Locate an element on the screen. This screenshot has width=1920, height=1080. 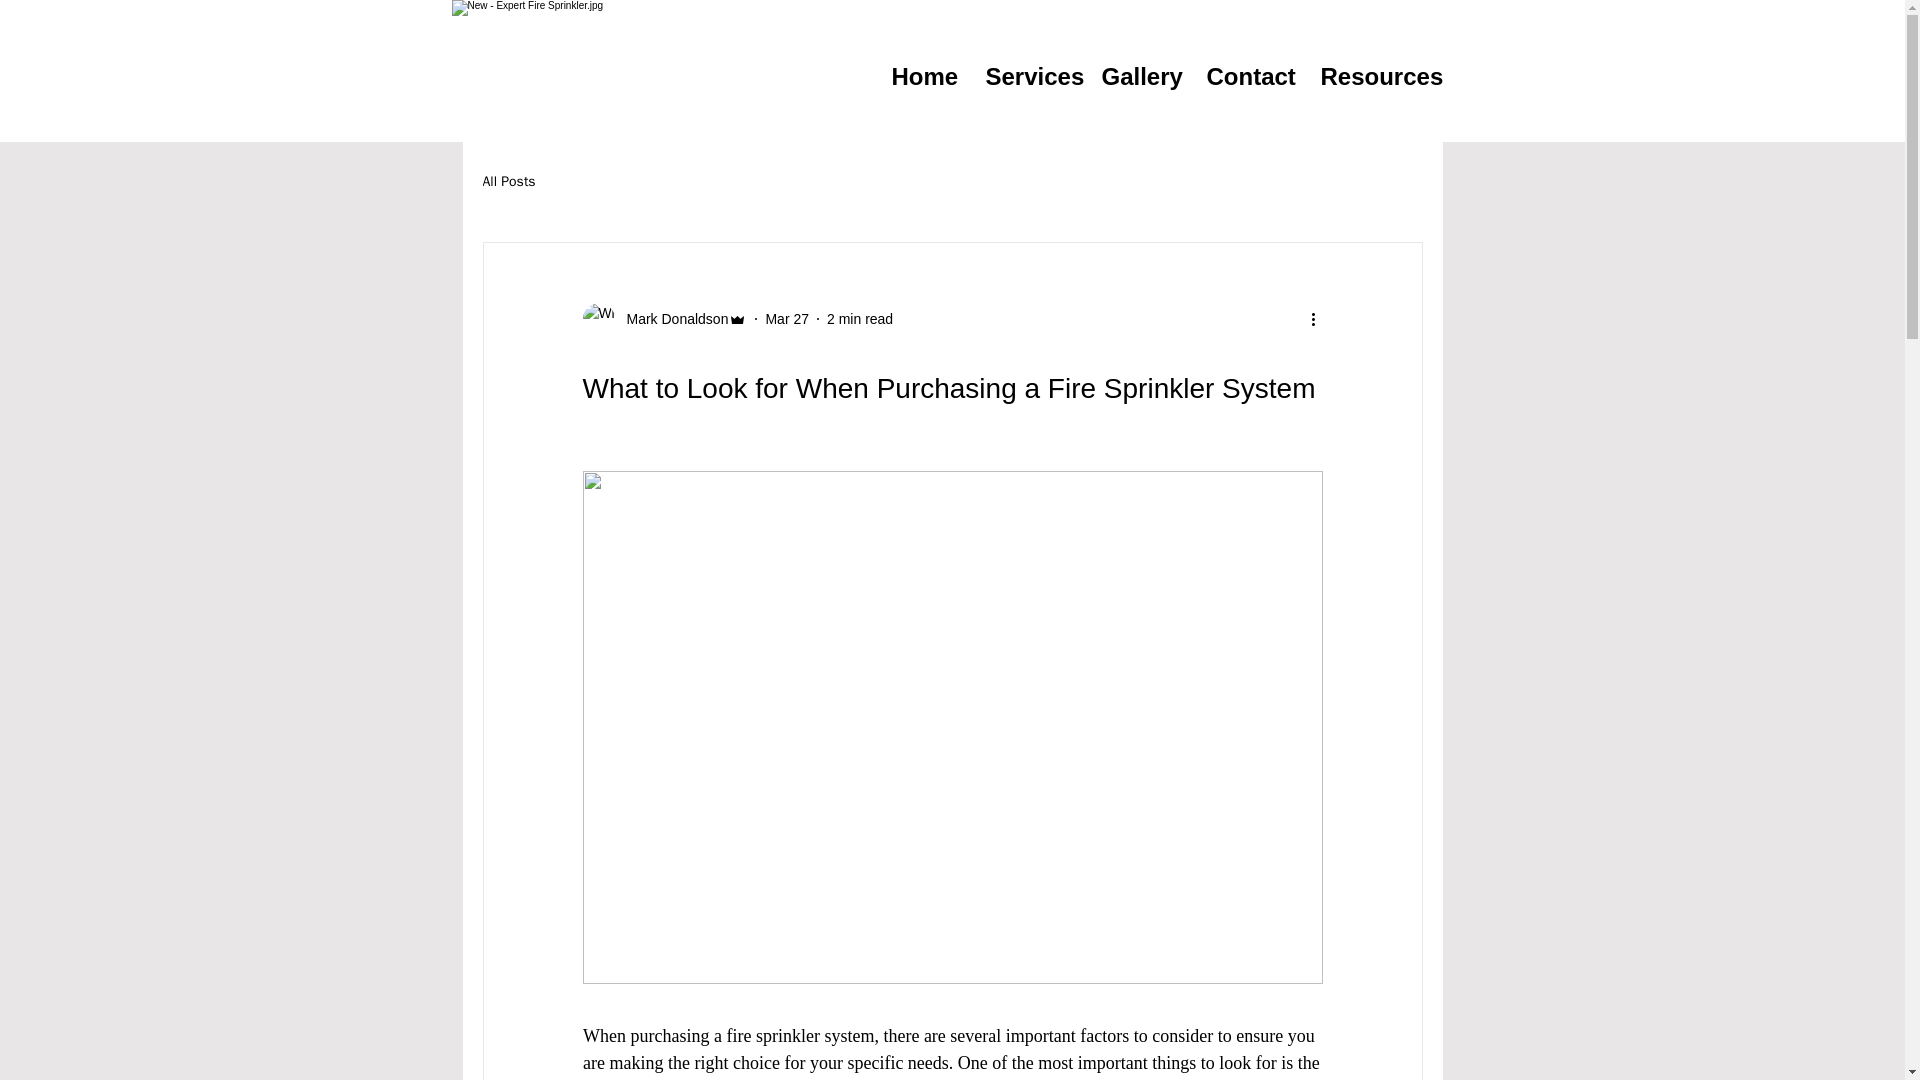
Contact is located at coordinates (1248, 71).